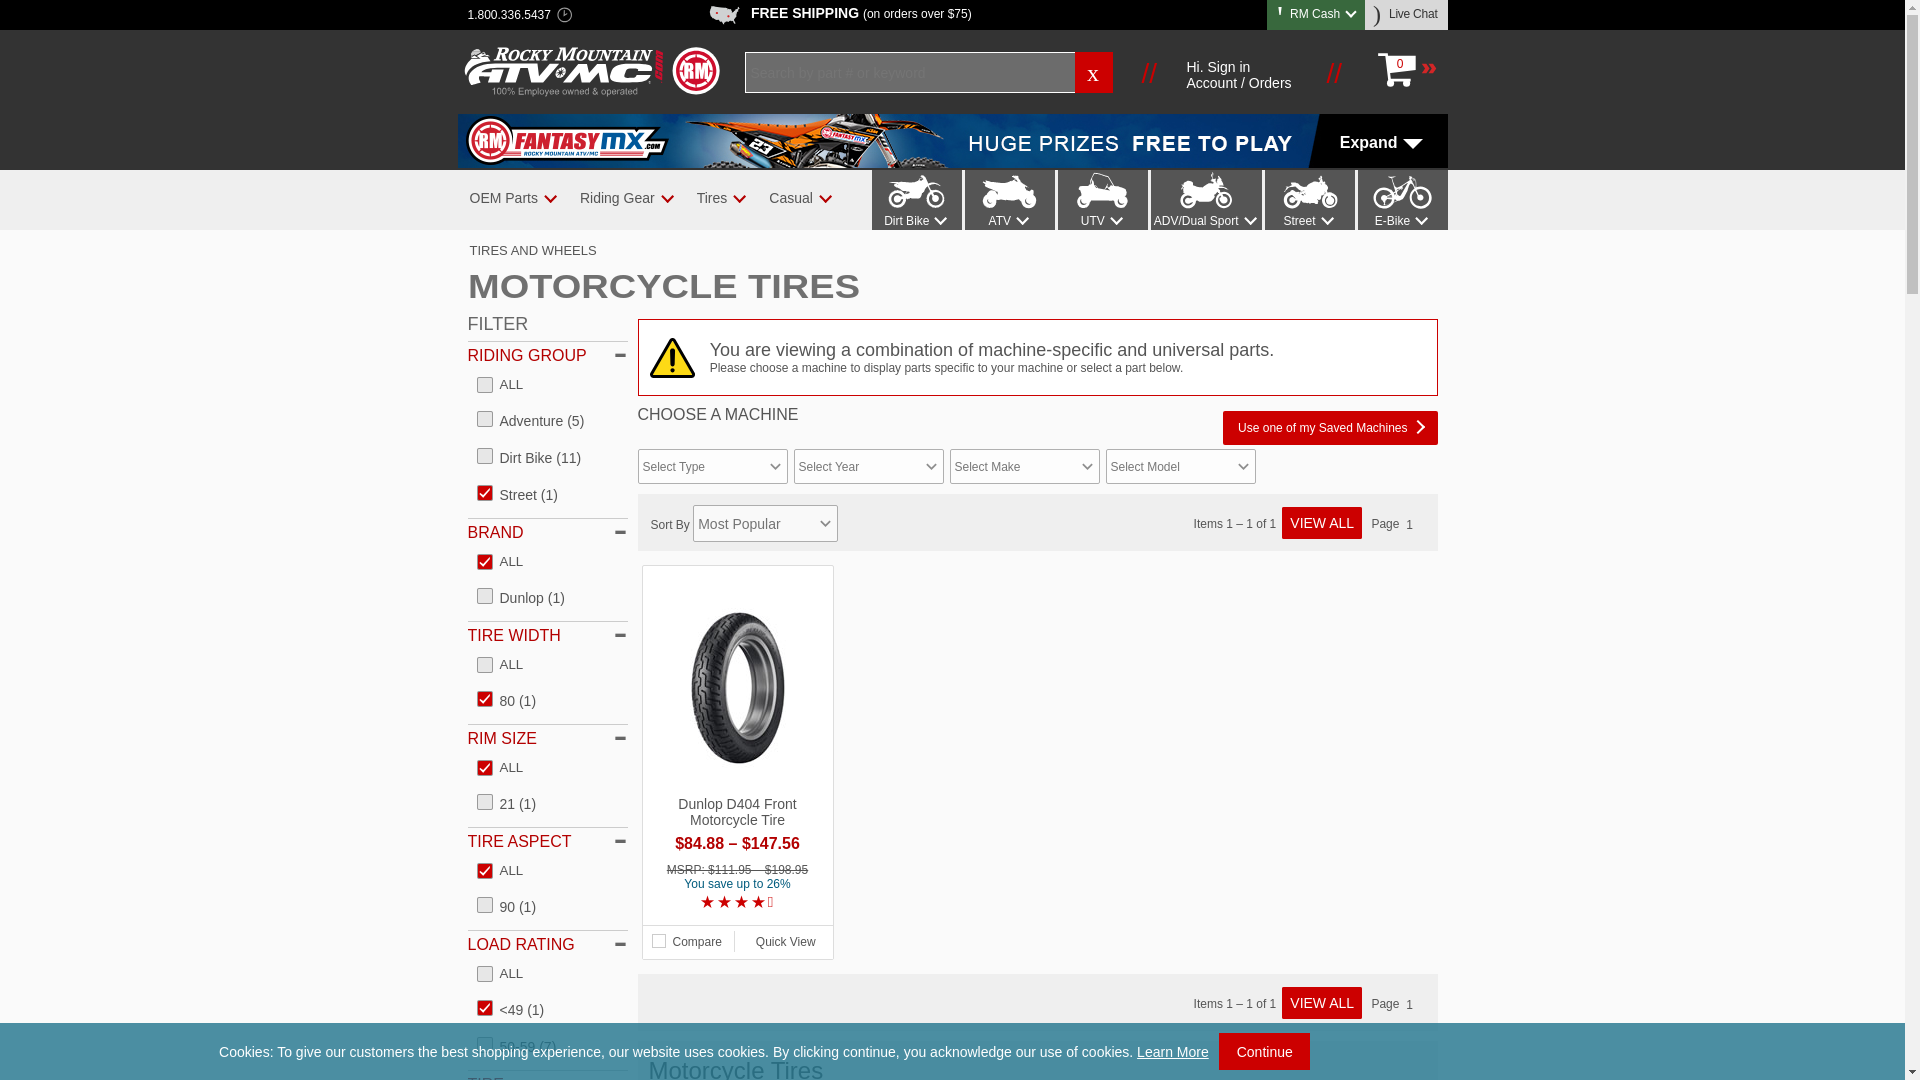 This screenshot has width=1920, height=1080. What do you see at coordinates (509, 16) in the screenshot?
I see `1.800.336.5437` at bounding box center [509, 16].